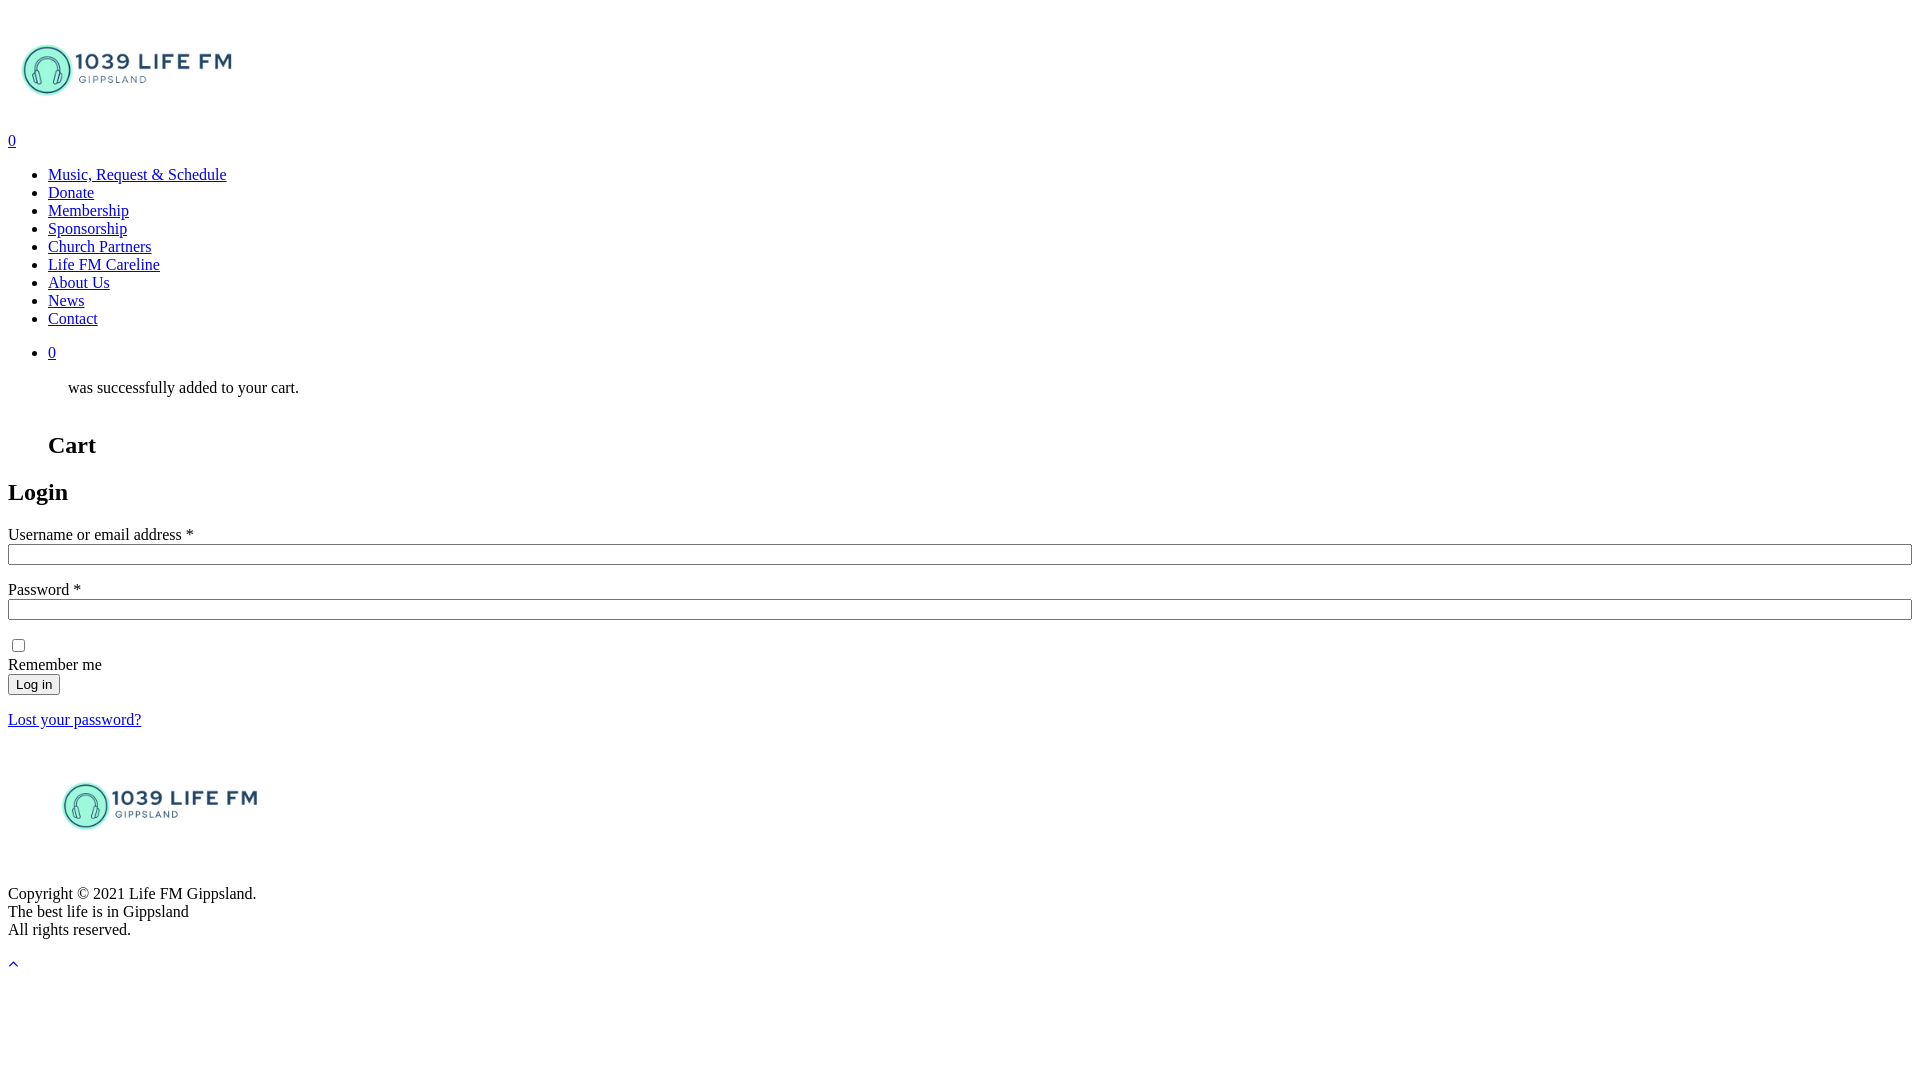  I want to click on 0, so click(980, 353).